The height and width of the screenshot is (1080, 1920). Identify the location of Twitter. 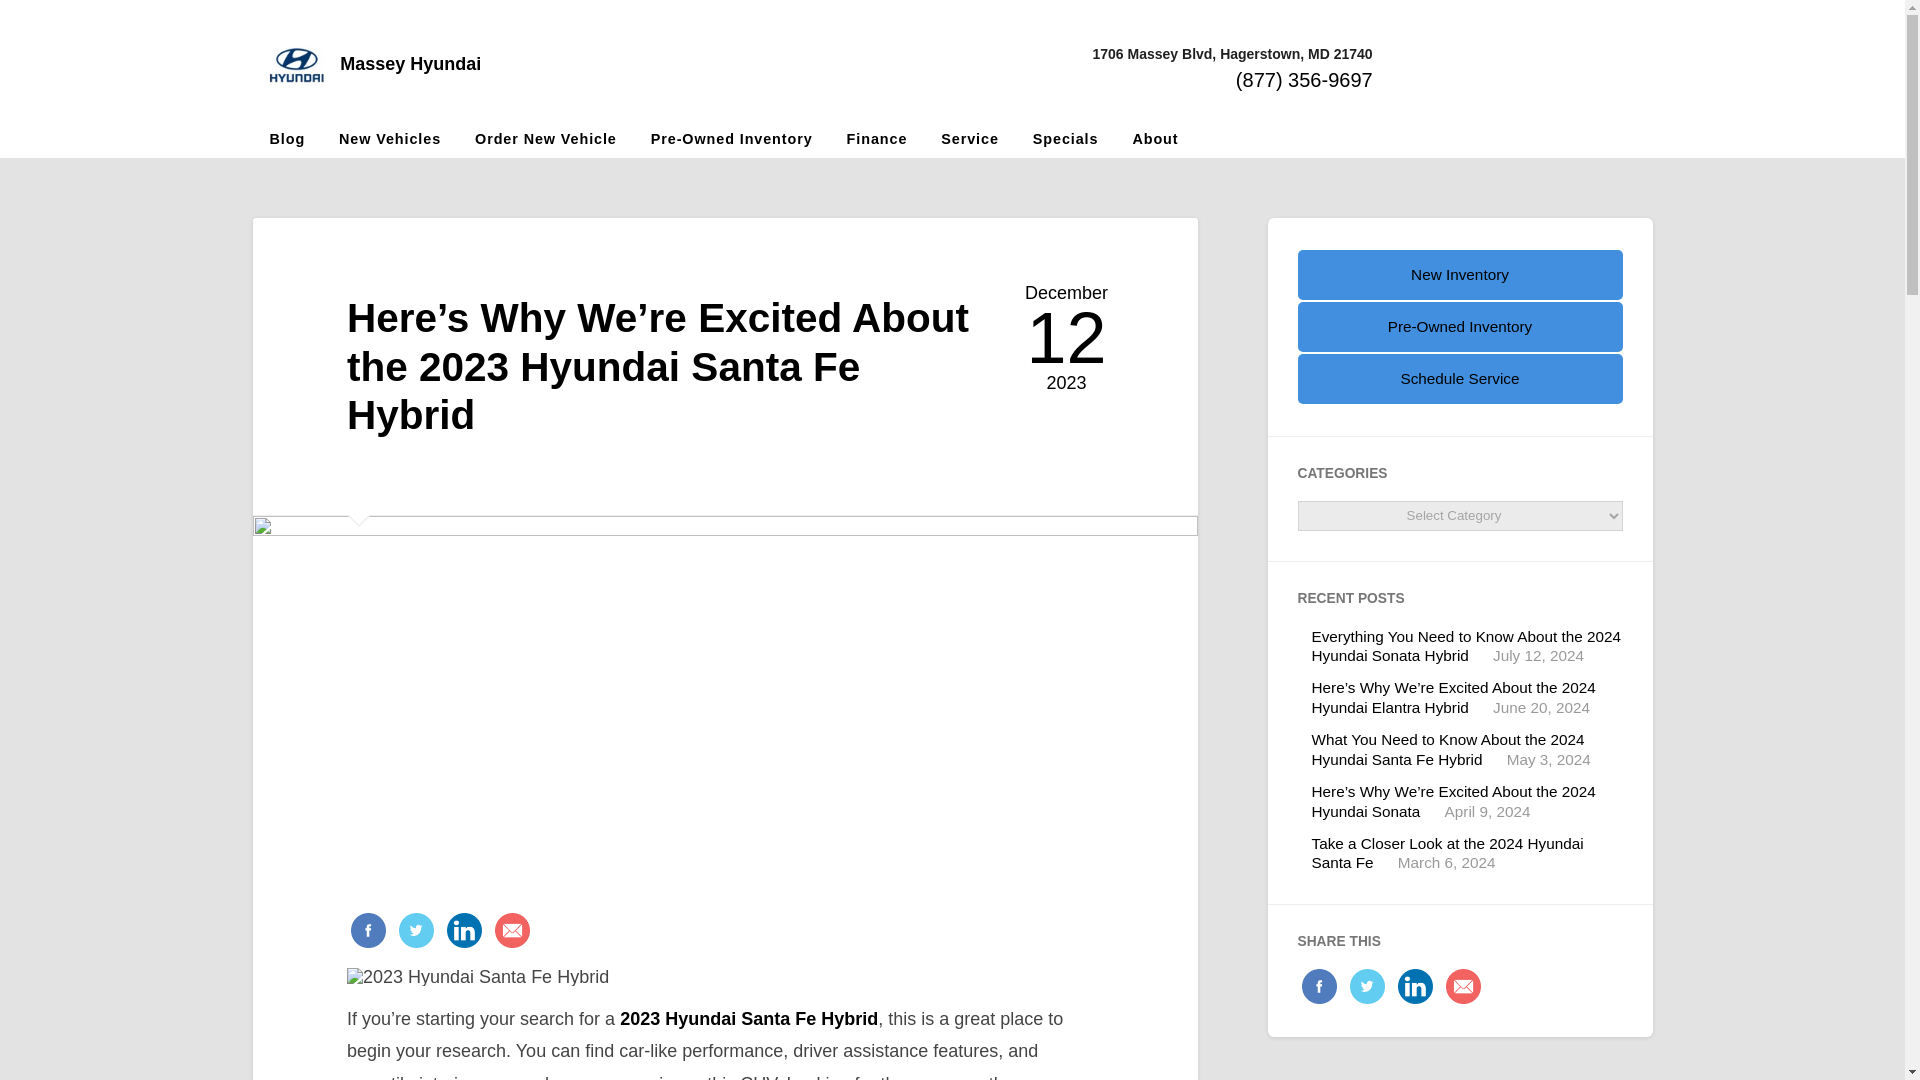
(1364, 987).